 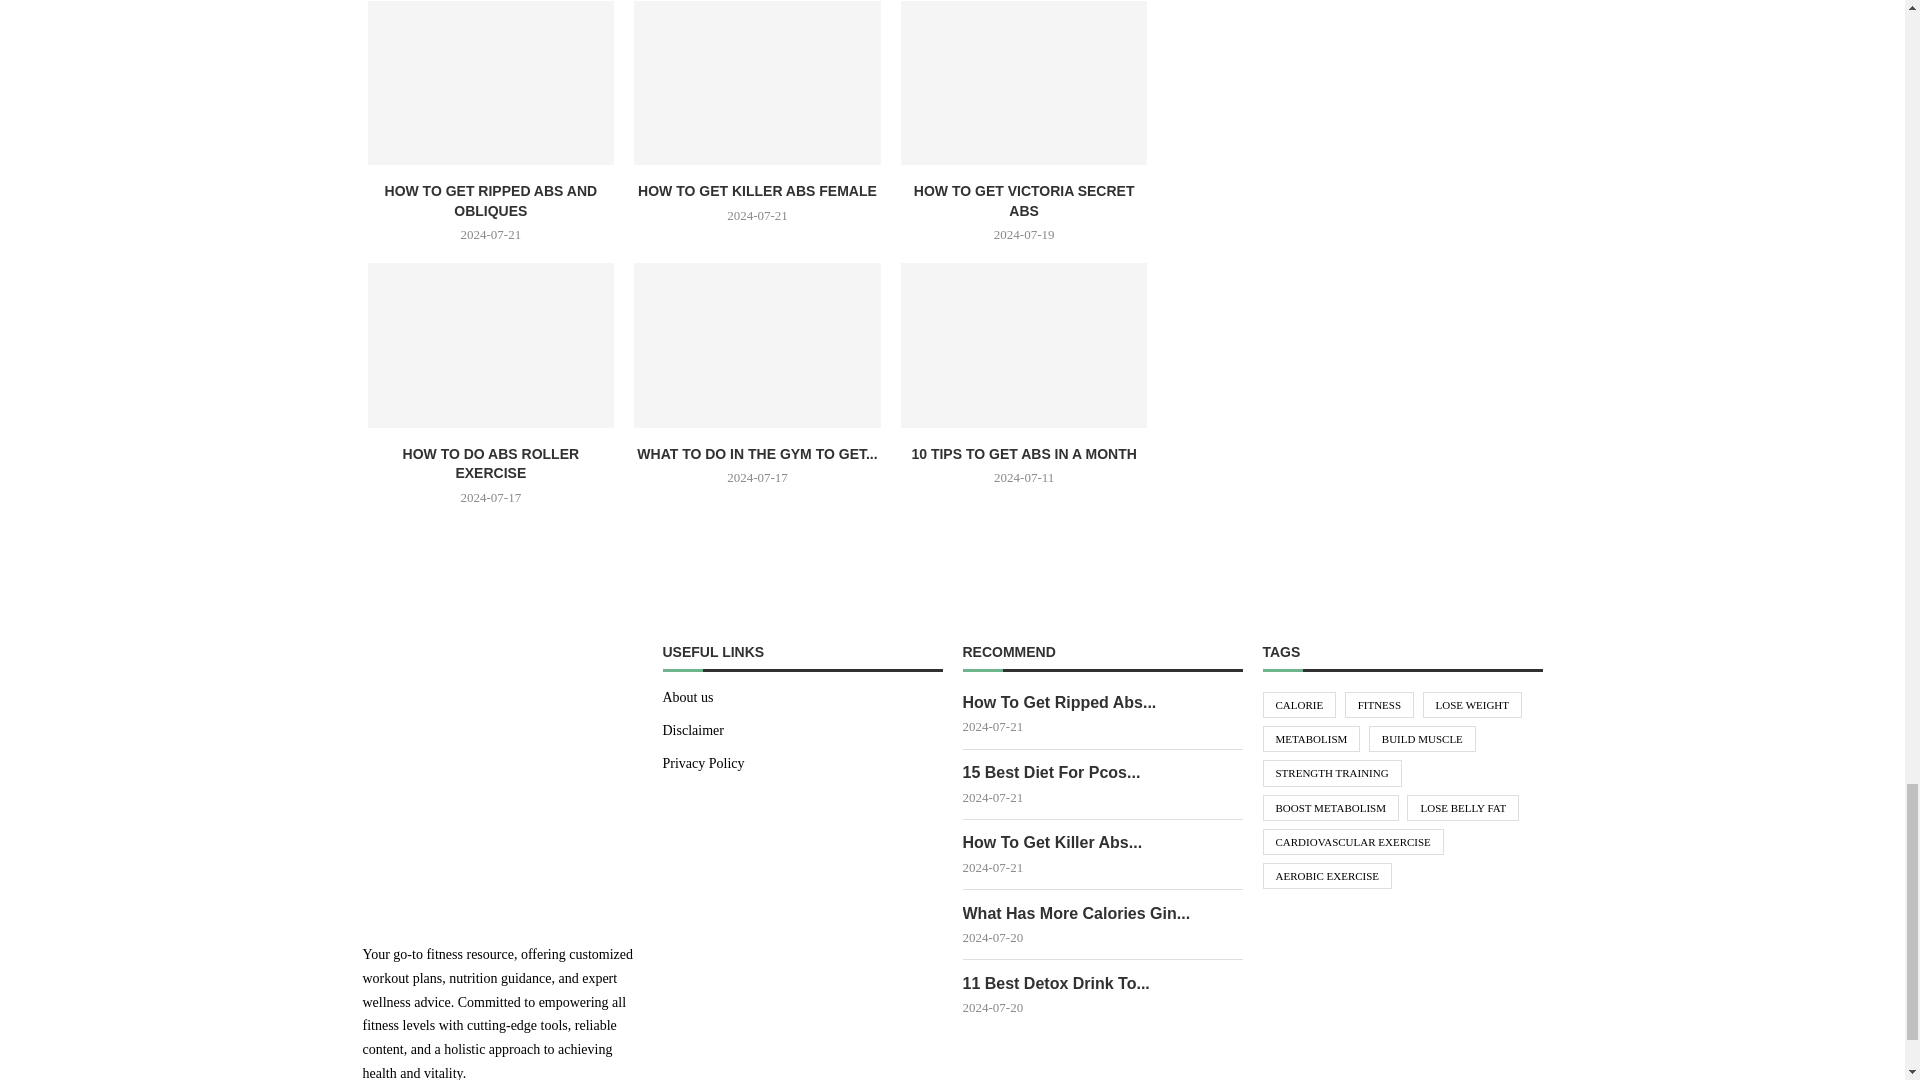 I want to click on How To Get Victoria Secret Abs, so click(x=1024, y=83).